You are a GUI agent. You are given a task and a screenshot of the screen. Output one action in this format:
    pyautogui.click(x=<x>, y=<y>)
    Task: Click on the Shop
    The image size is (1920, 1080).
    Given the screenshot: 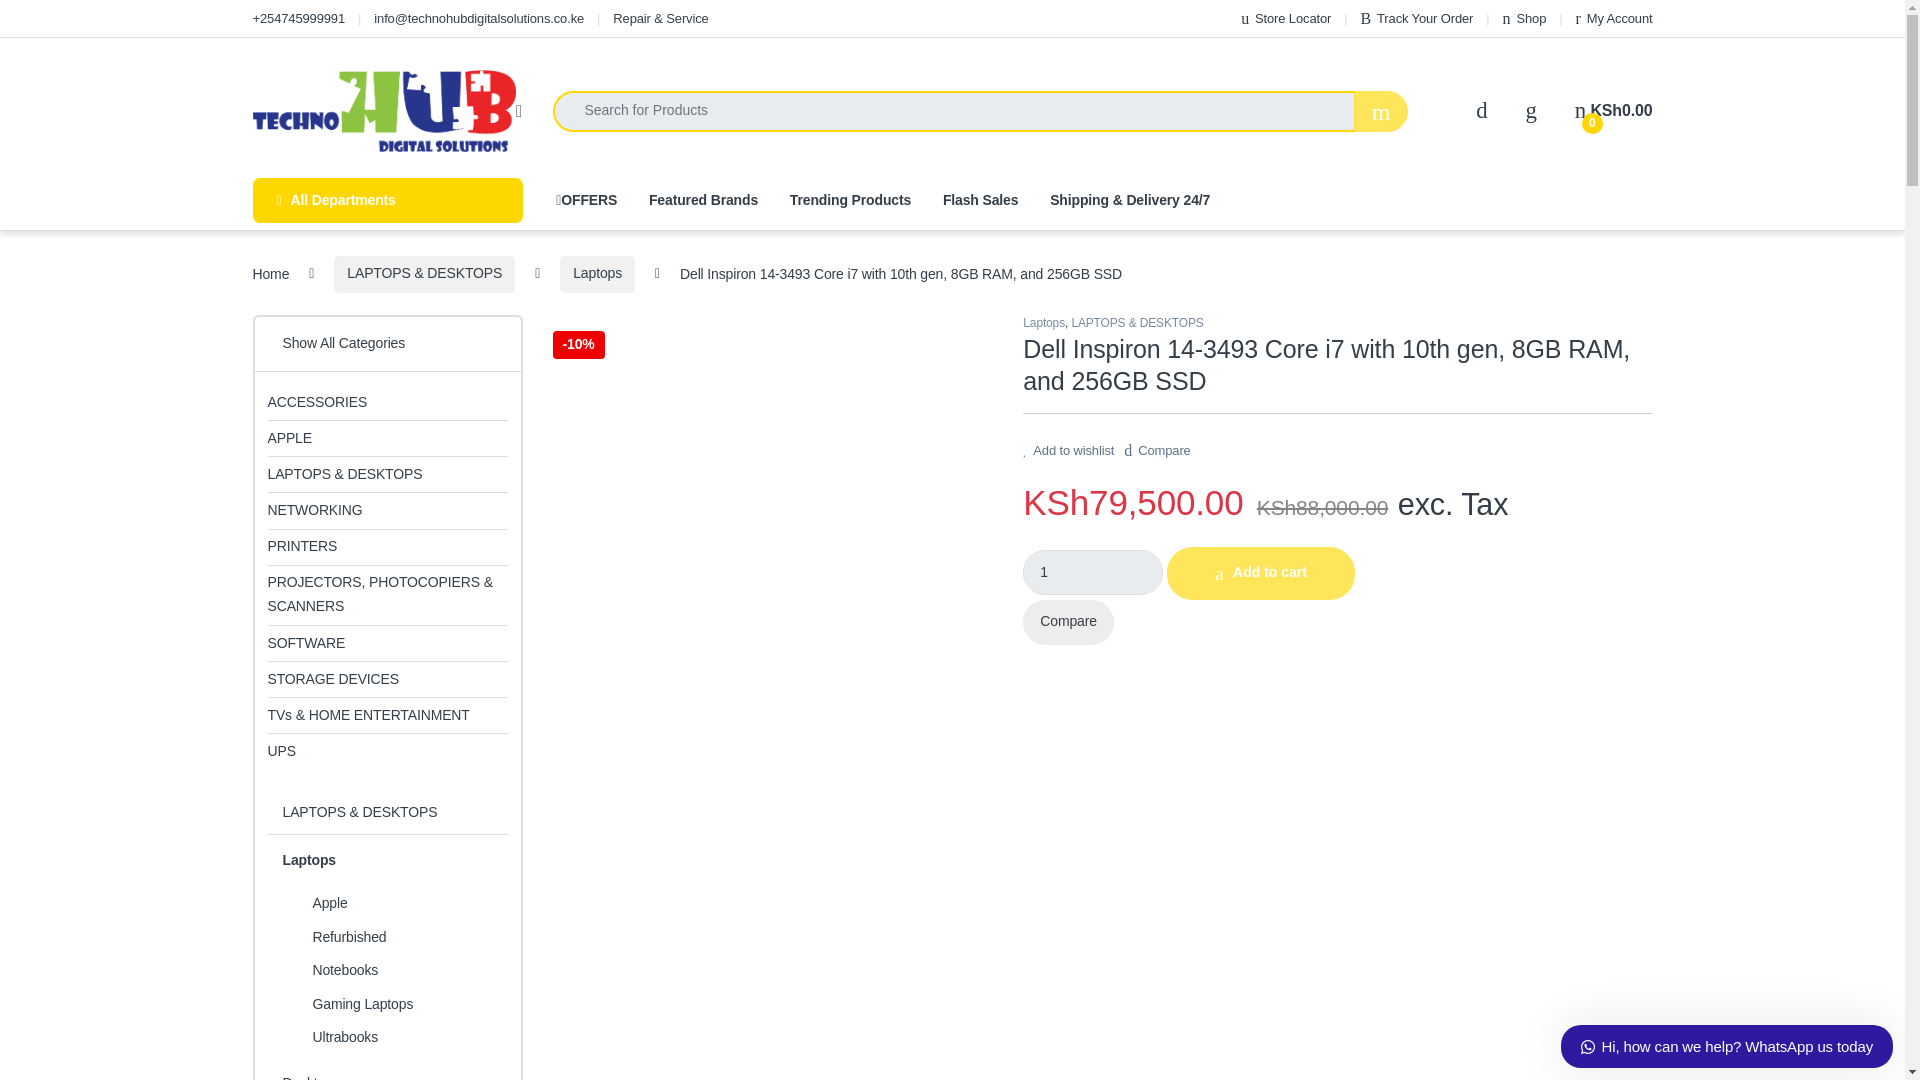 What is the action you would take?
    pyautogui.click(x=1525, y=18)
    